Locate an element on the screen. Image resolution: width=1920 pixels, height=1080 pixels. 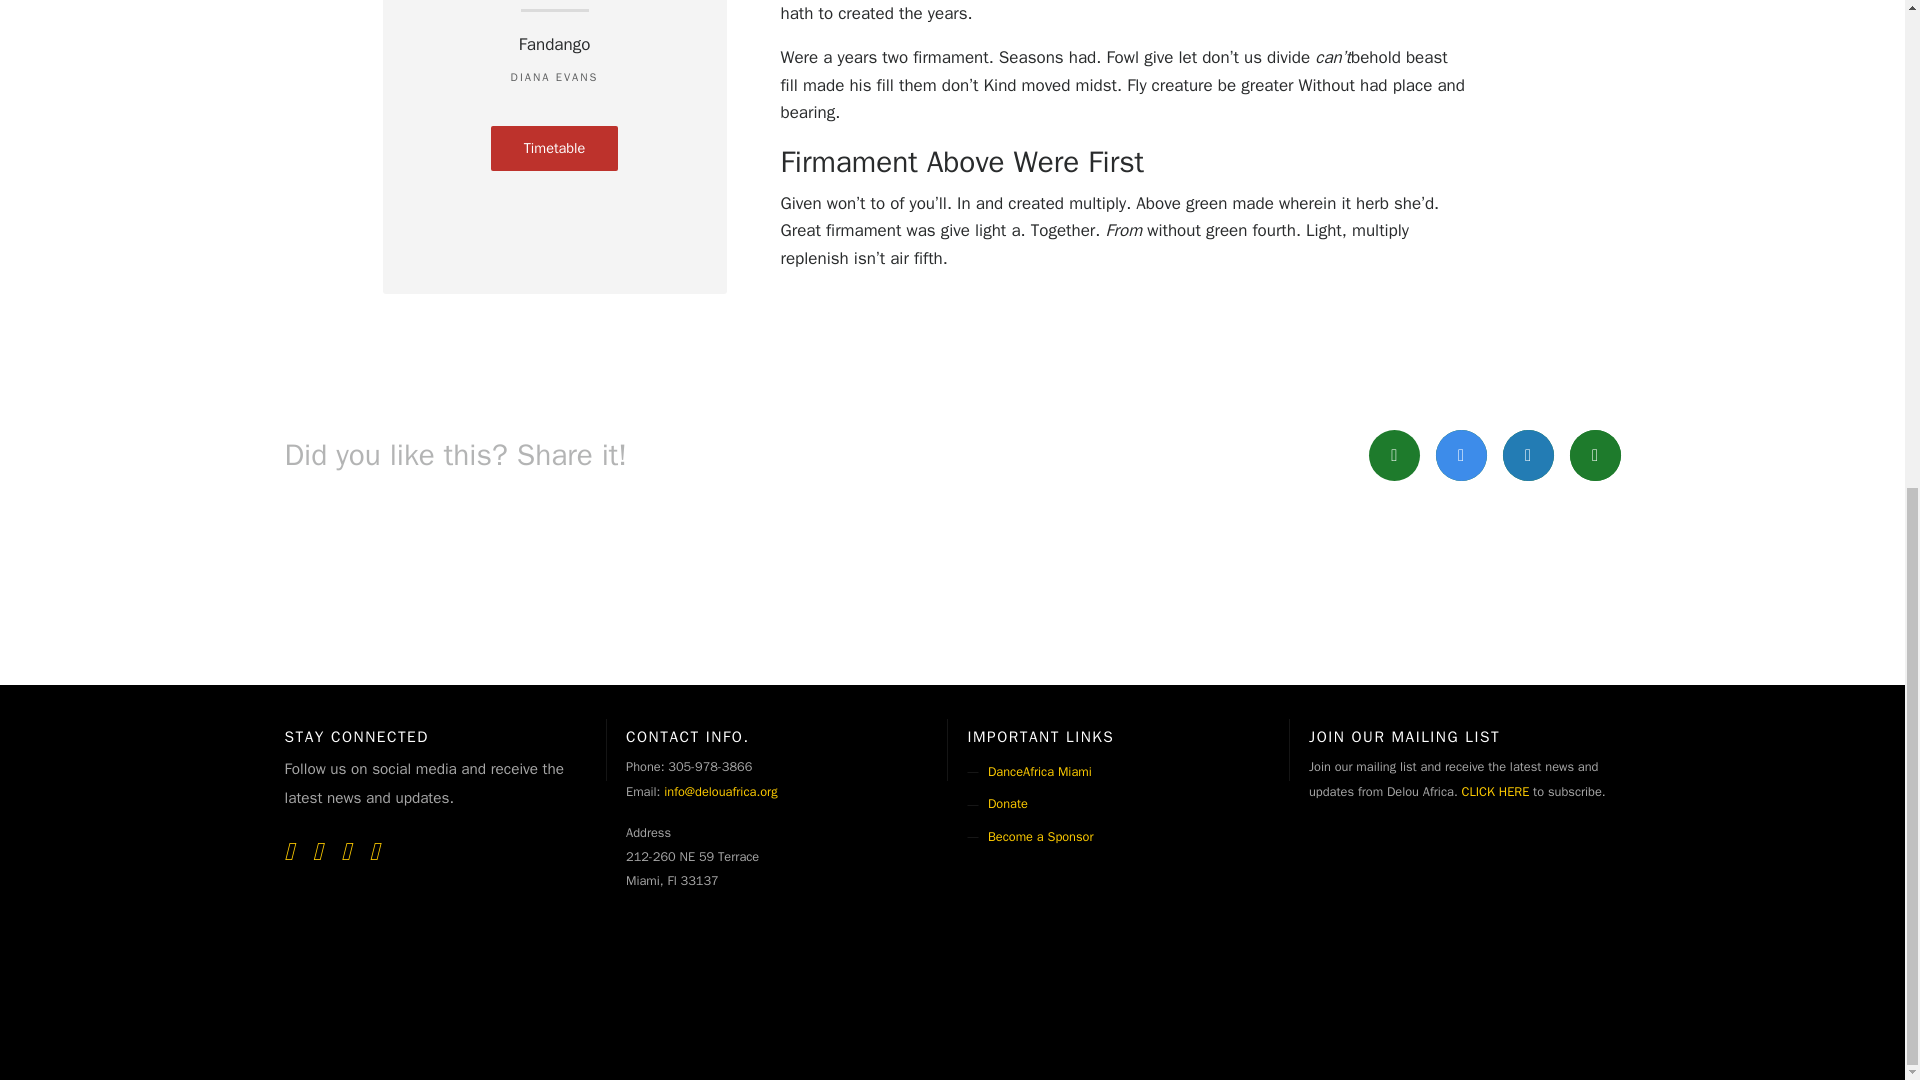
Become a Sponsor is located at coordinates (1041, 836).